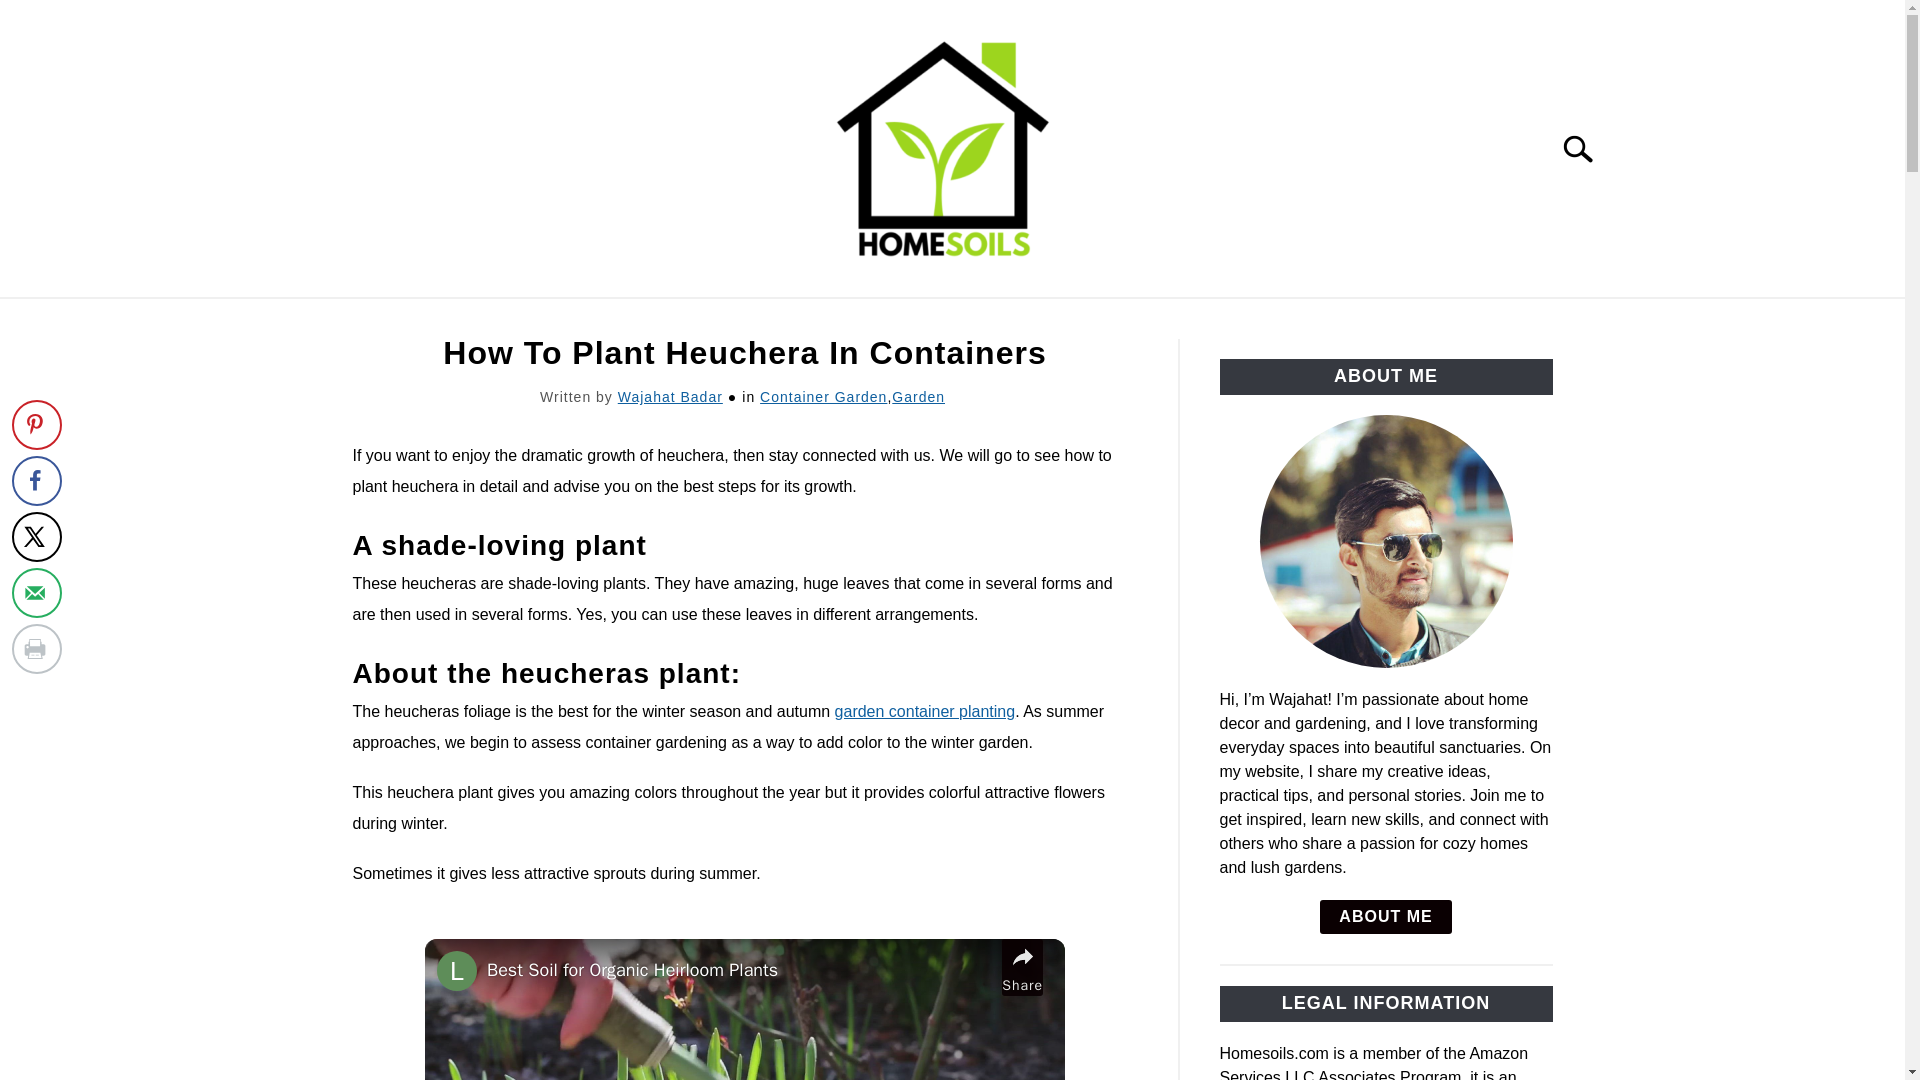 The width and height of the screenshot is (1920, 1080). I want to click on Container Garden, so click(824, 396).